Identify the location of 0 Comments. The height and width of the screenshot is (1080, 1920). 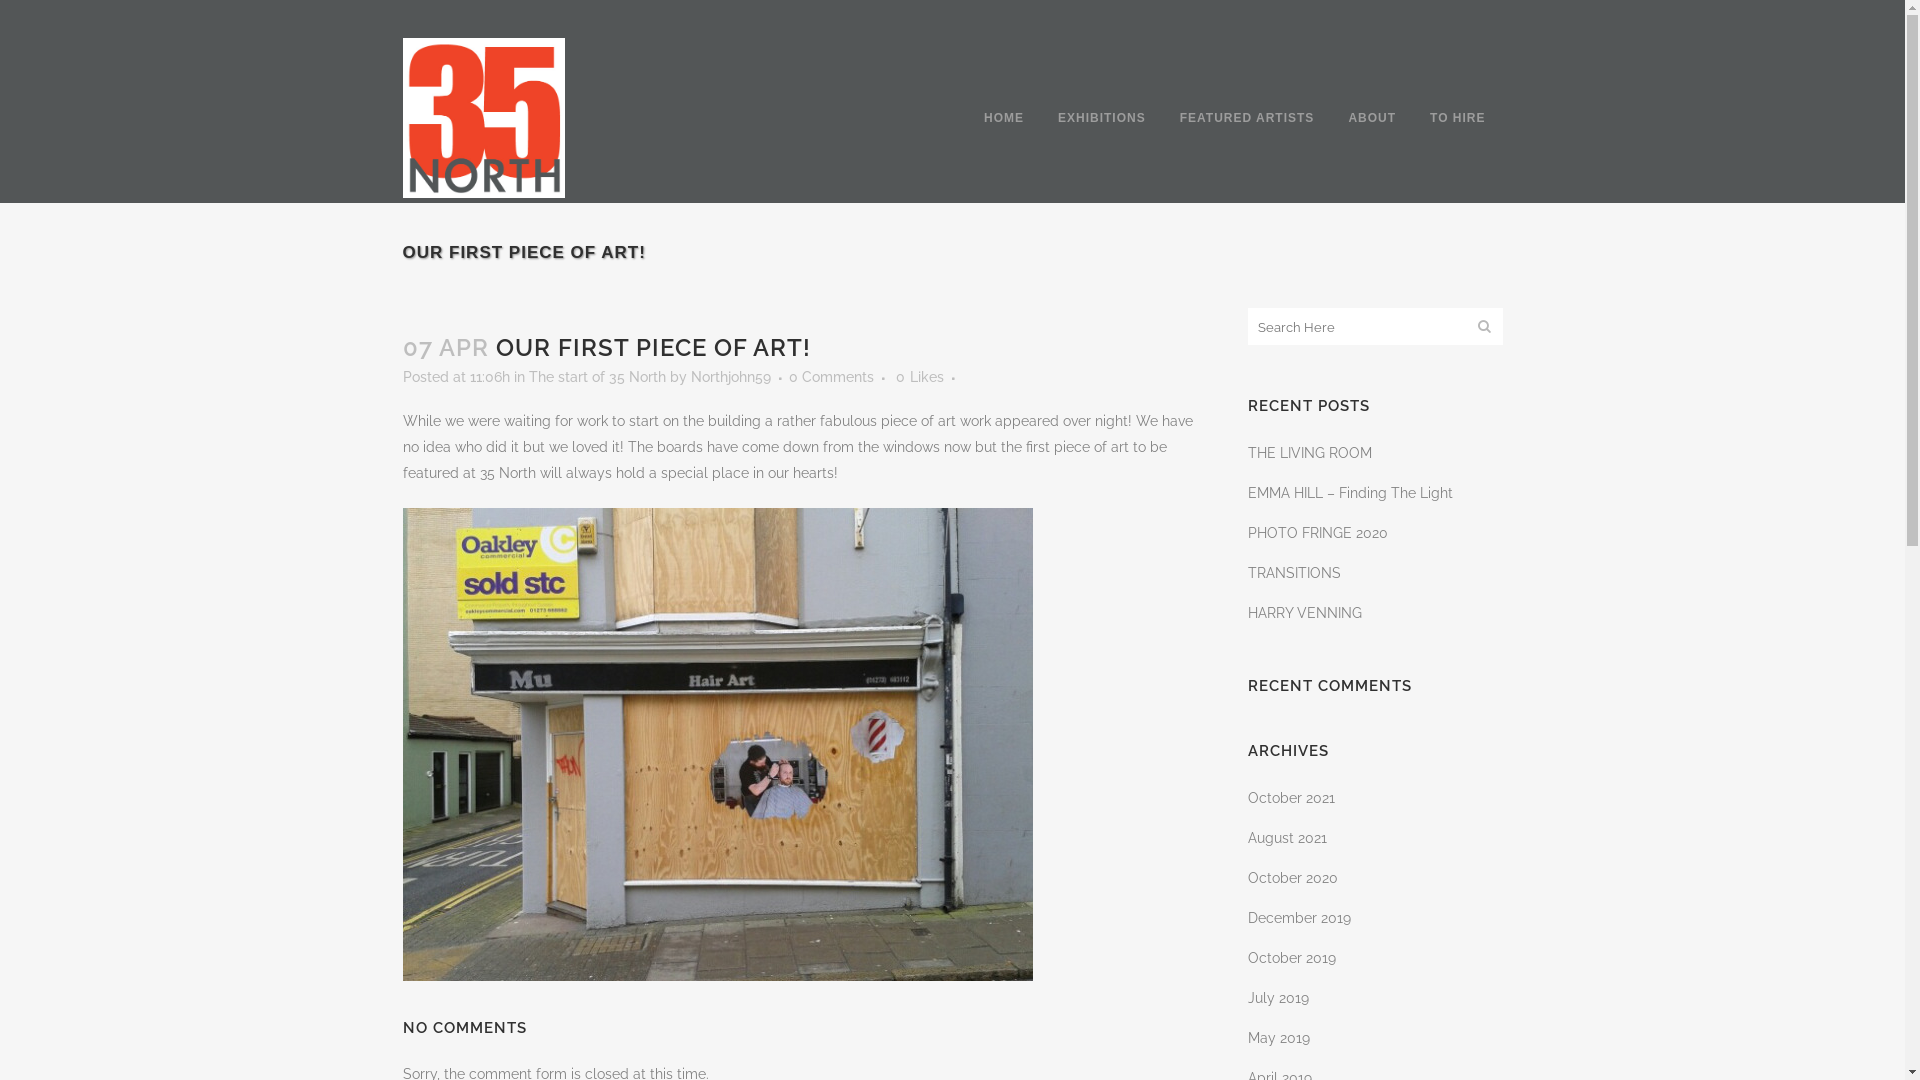
(830, 376).